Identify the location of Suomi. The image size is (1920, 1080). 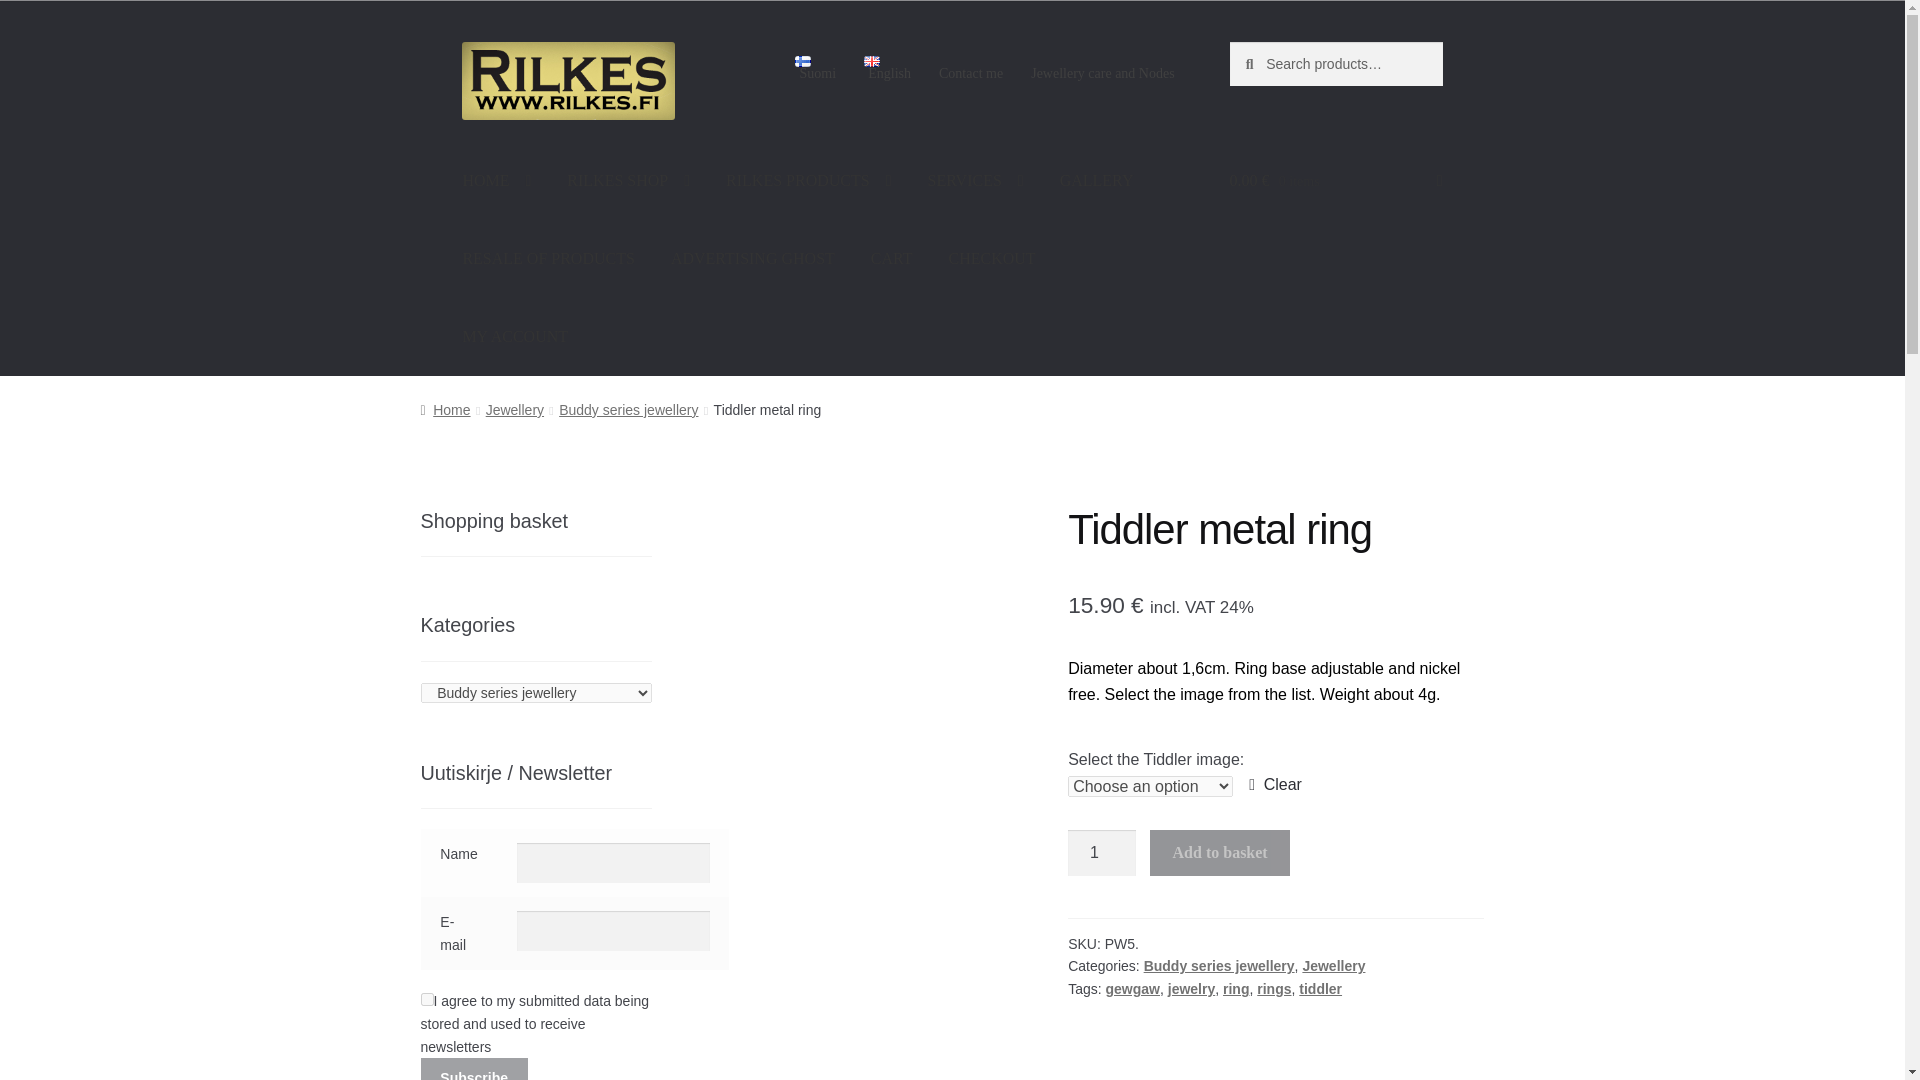
(816, 68).